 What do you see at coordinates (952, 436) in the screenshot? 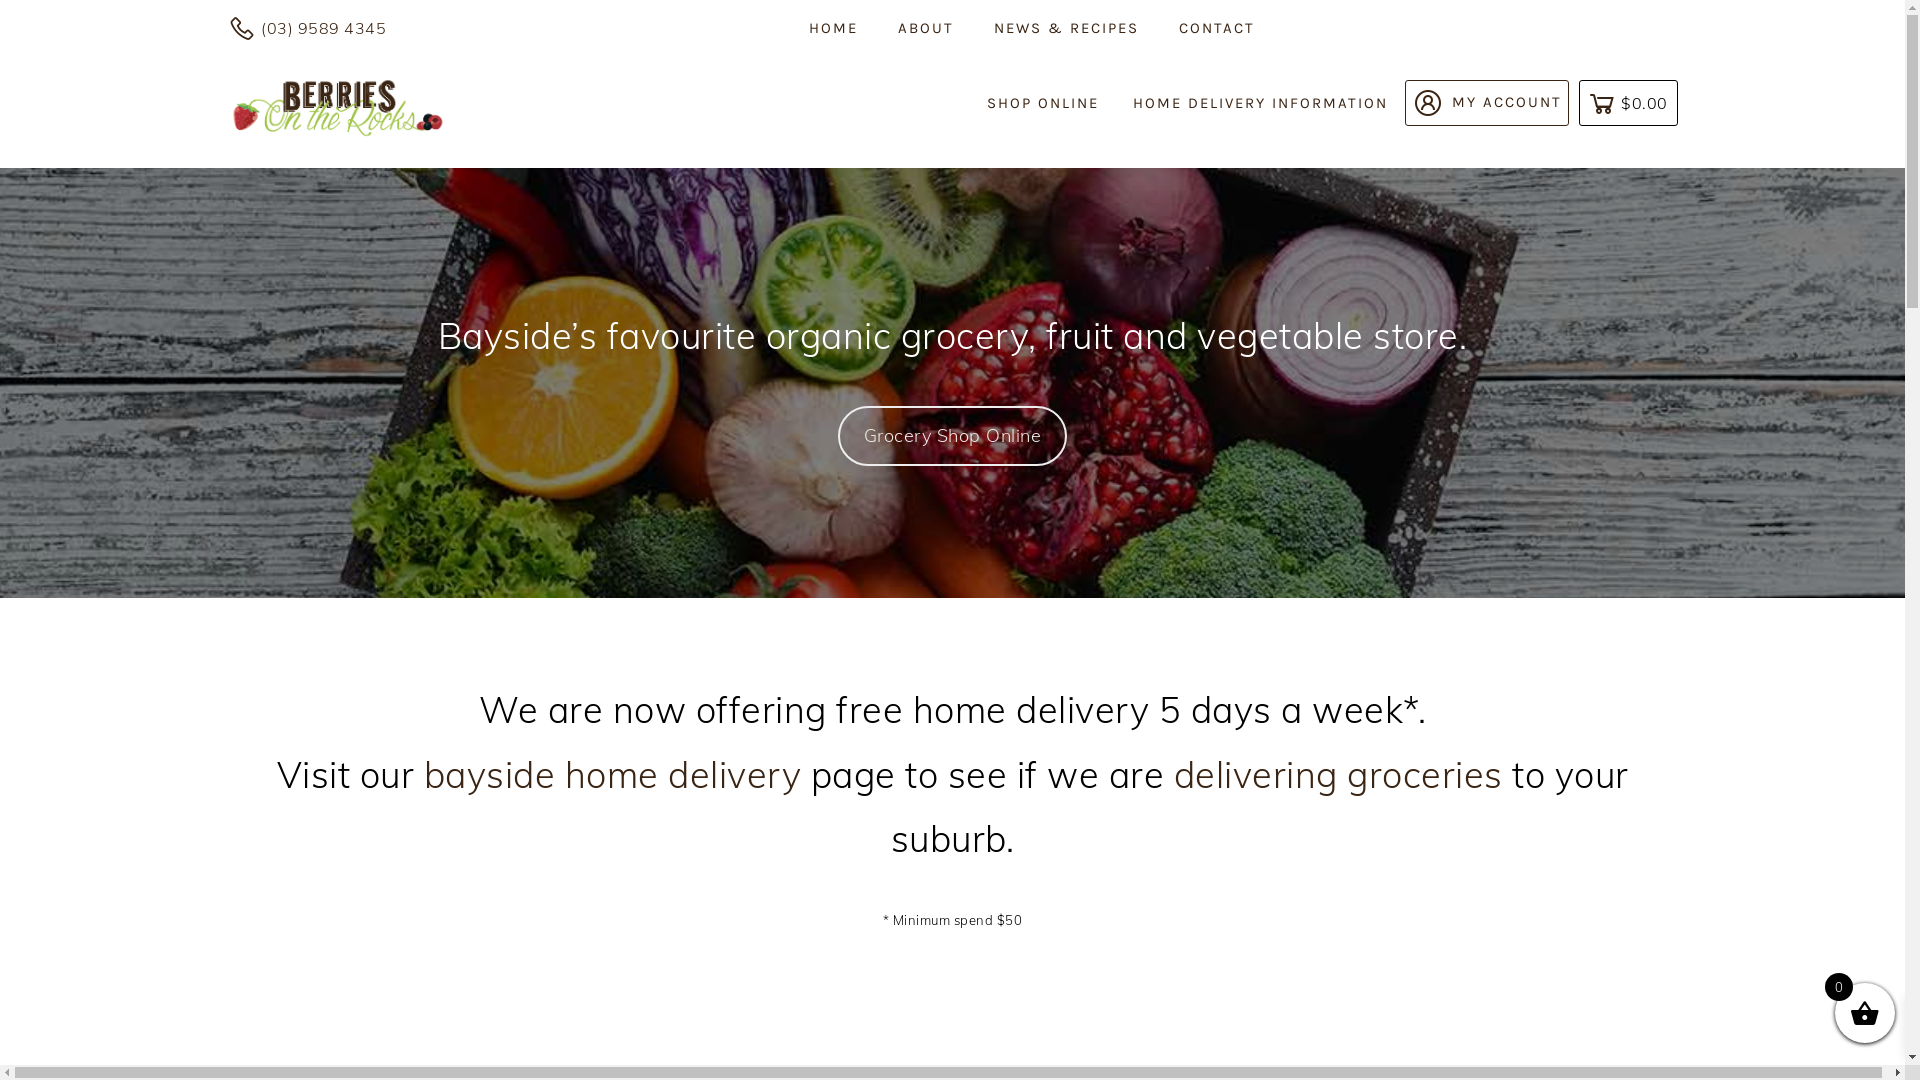
I see `Grocery Shop Online` at bounding box center [952, 436].